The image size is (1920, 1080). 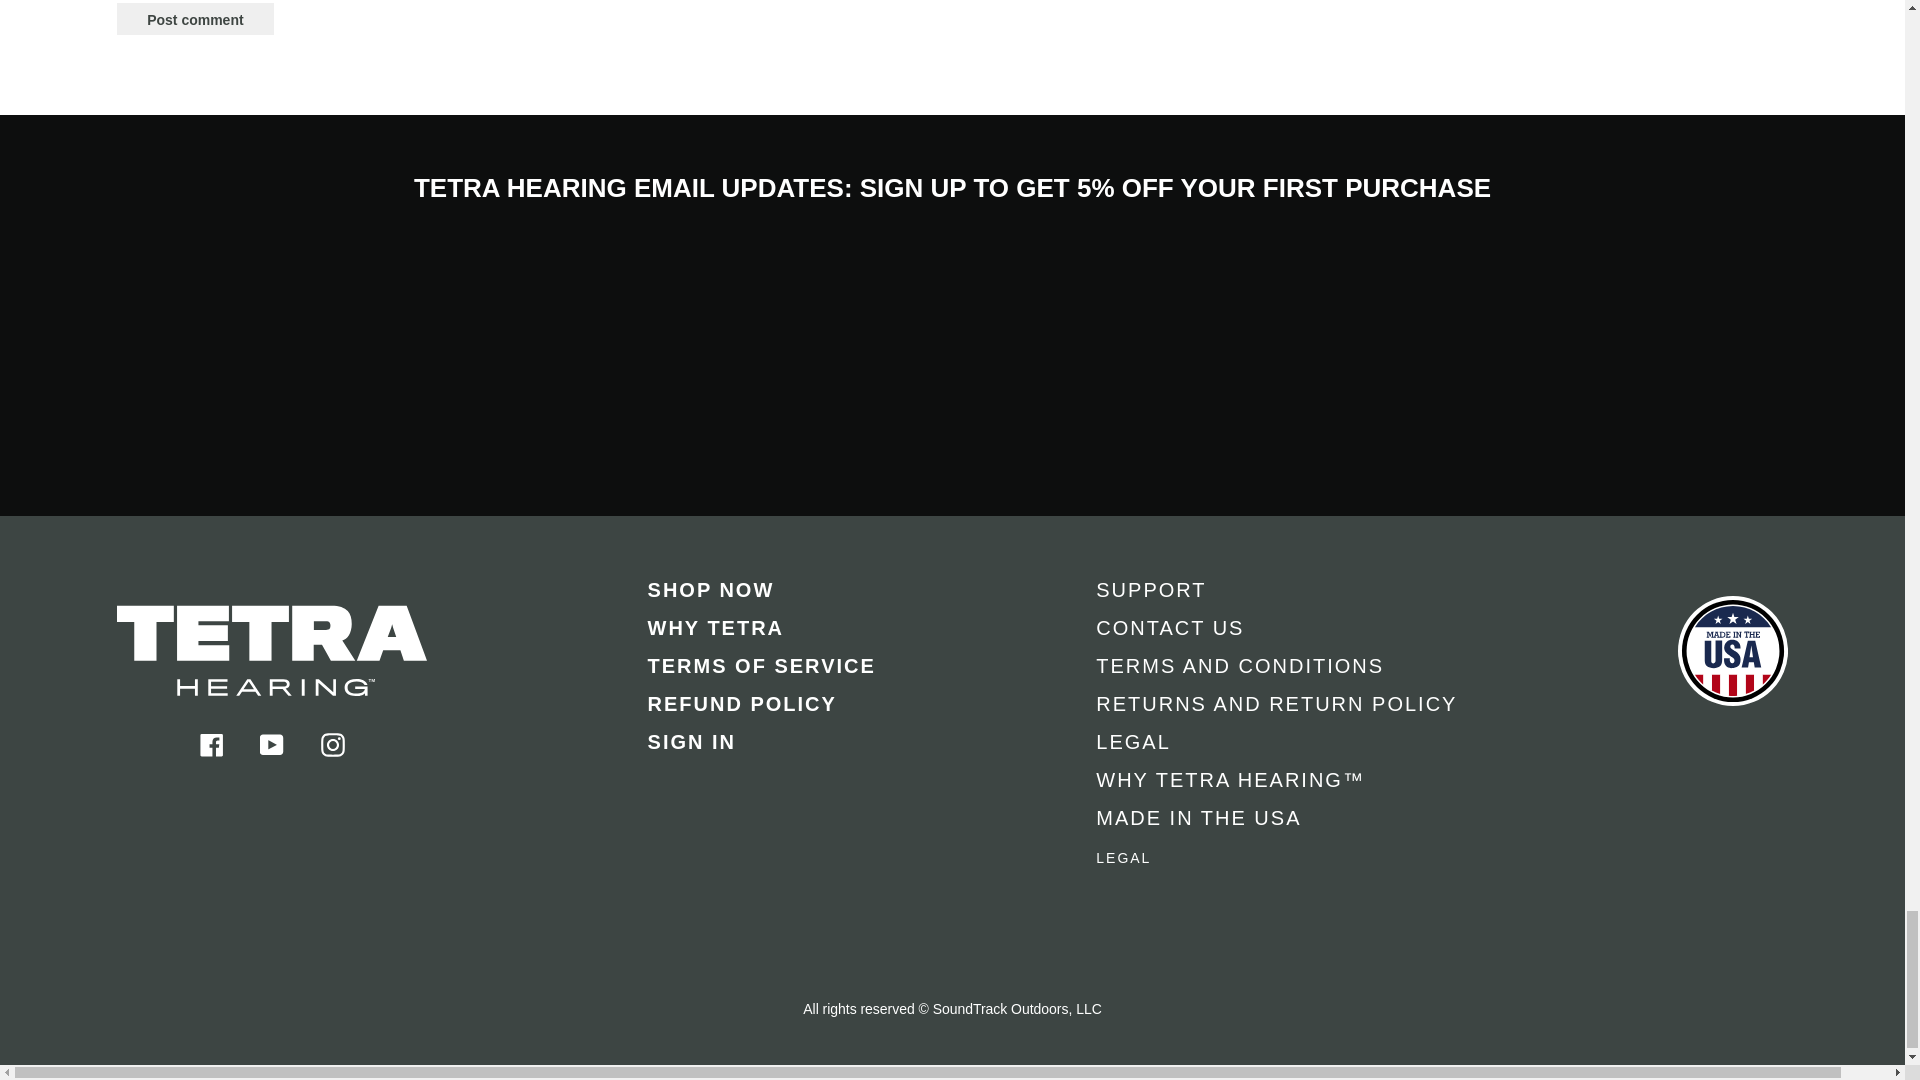 I want to click on Post comment, so click(x=194, y=18).